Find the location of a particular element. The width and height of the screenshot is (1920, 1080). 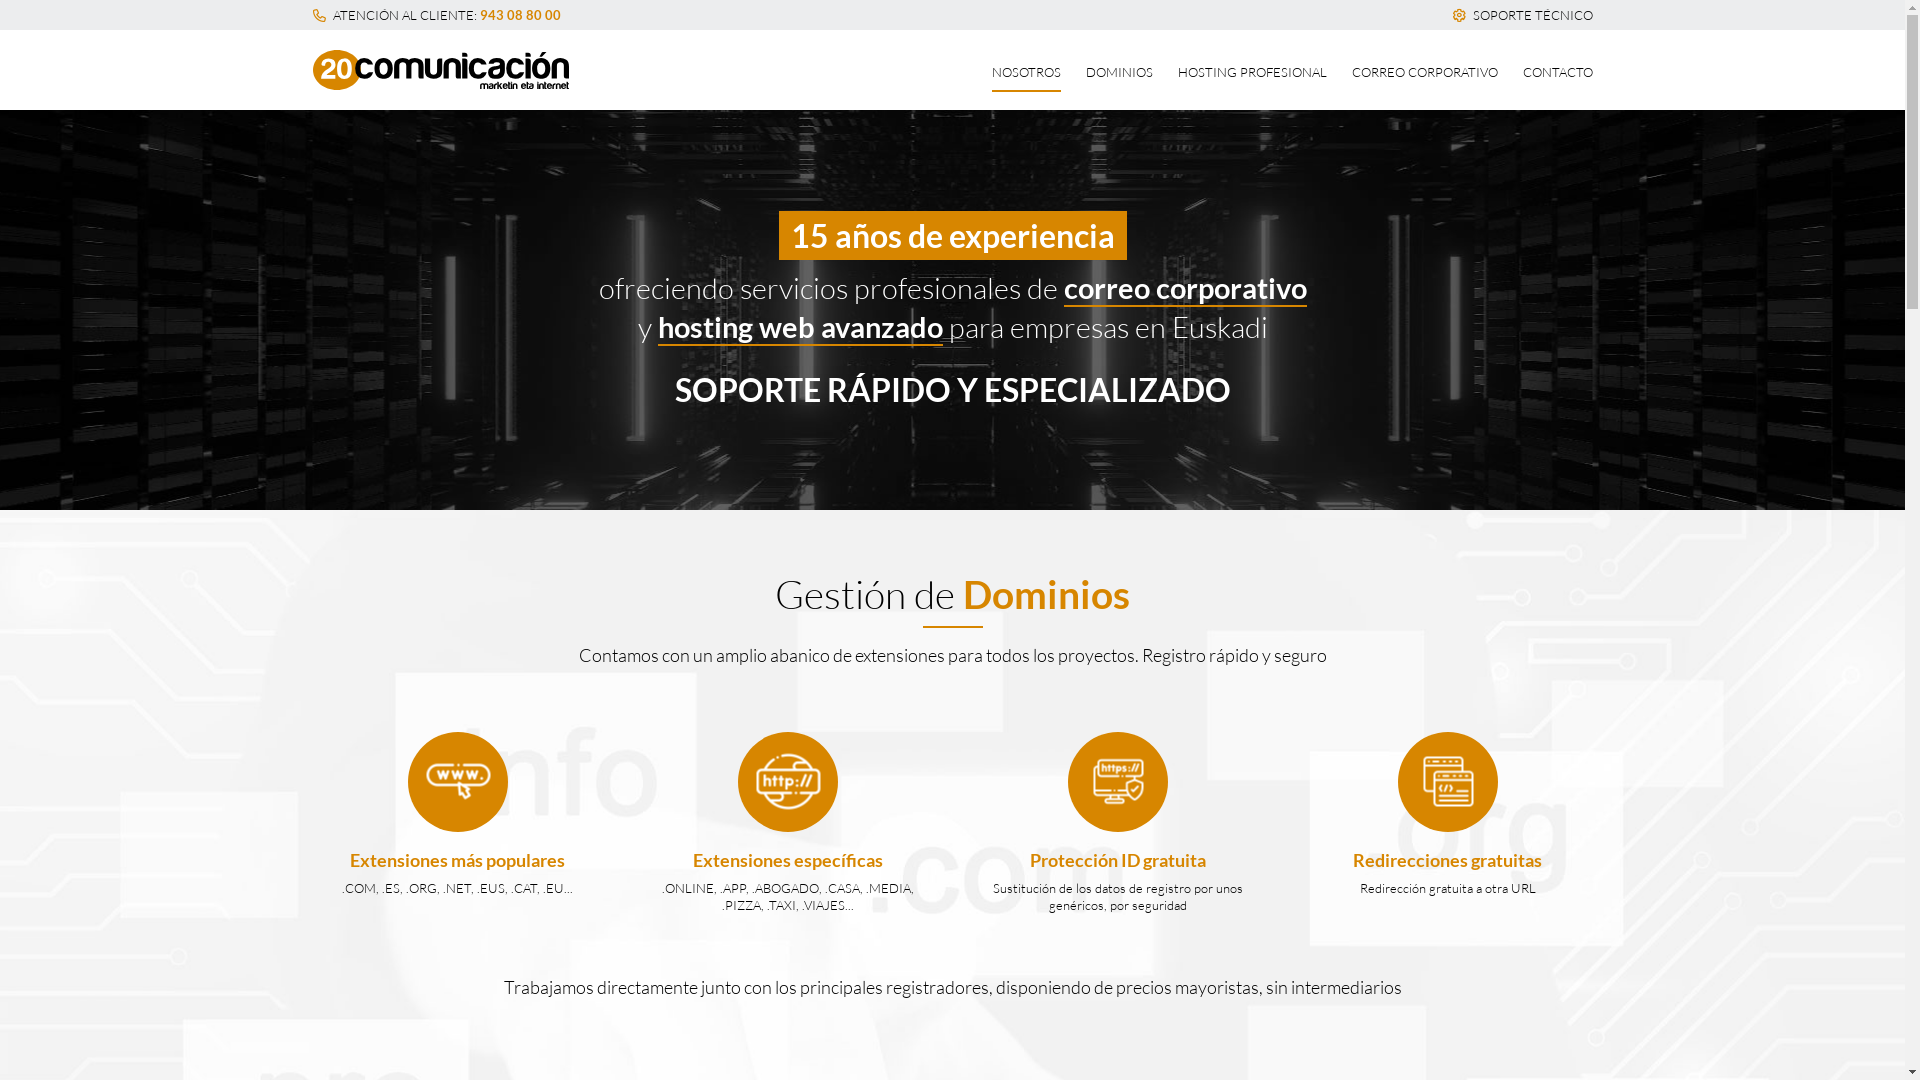

DOMINIOS is located at coordinates (1120, 72).